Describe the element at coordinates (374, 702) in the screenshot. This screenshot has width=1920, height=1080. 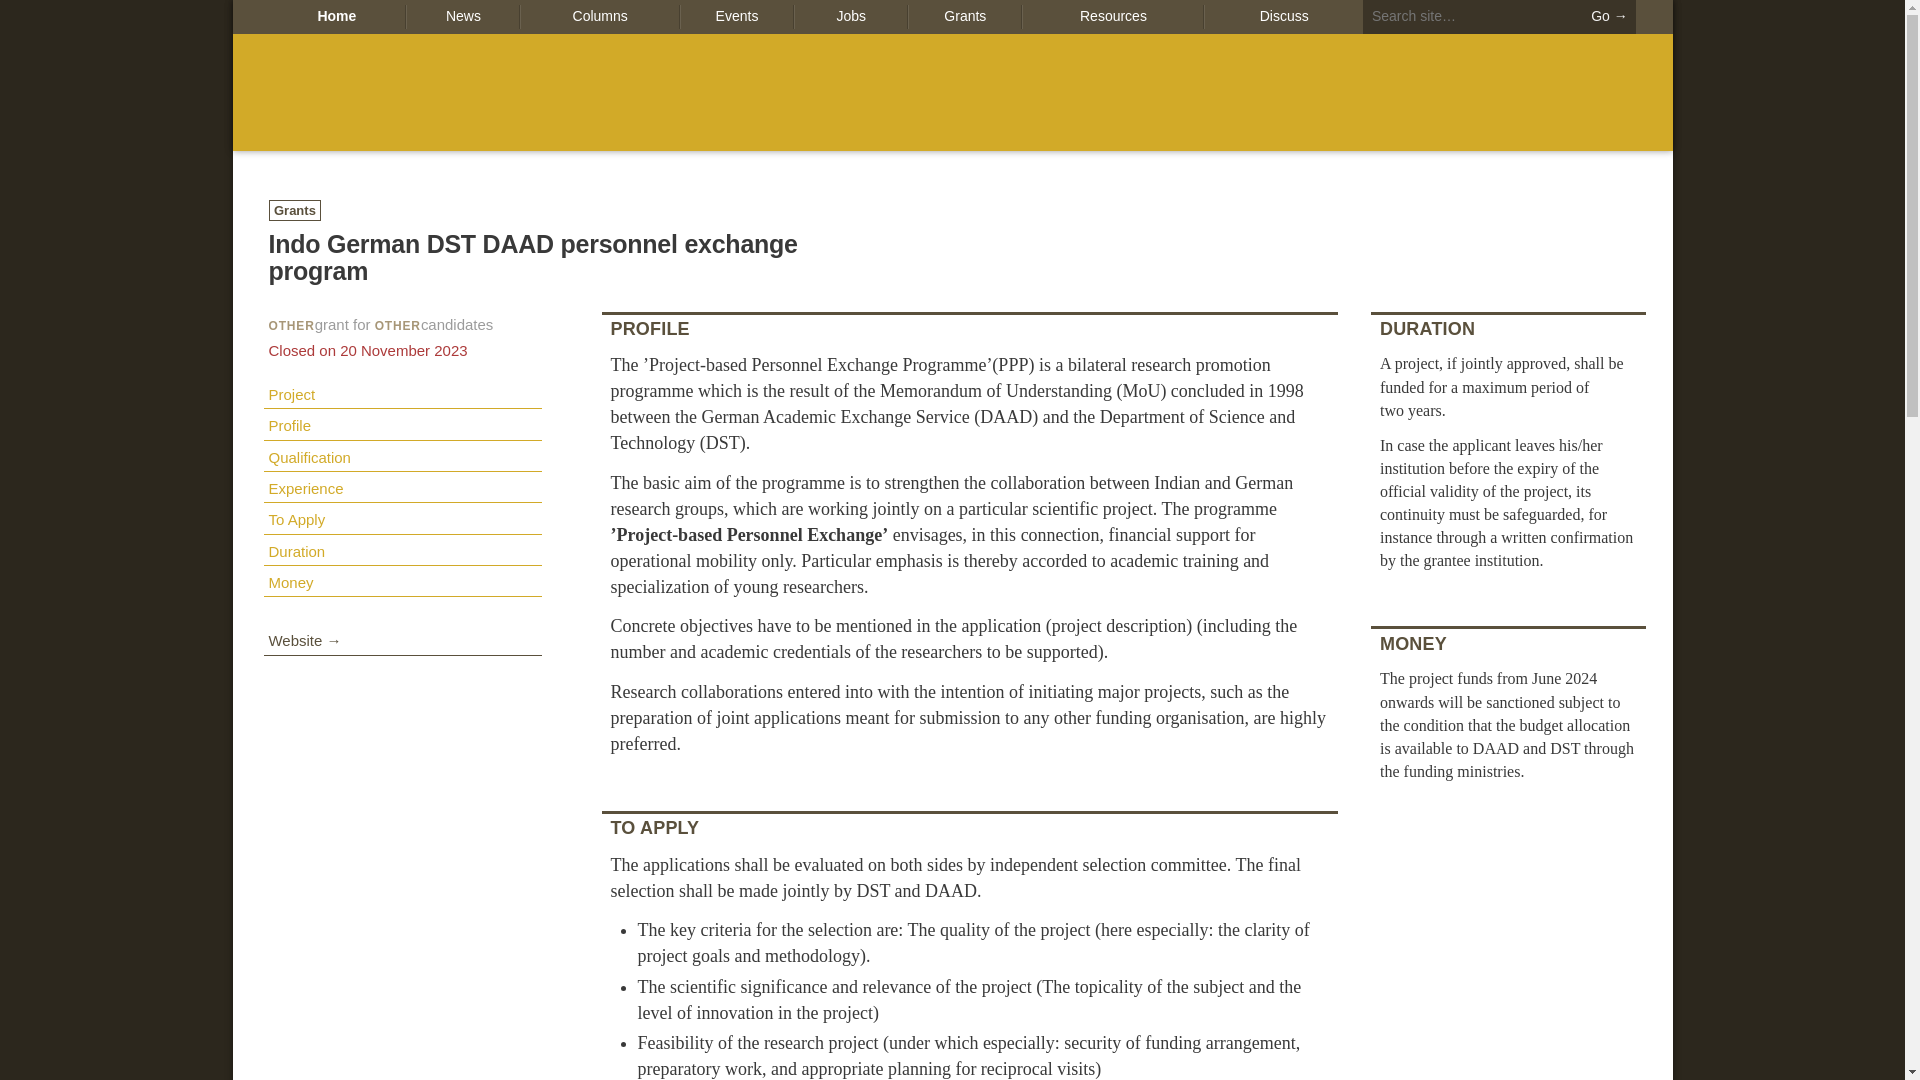
I see `Whatsapp` at that location.